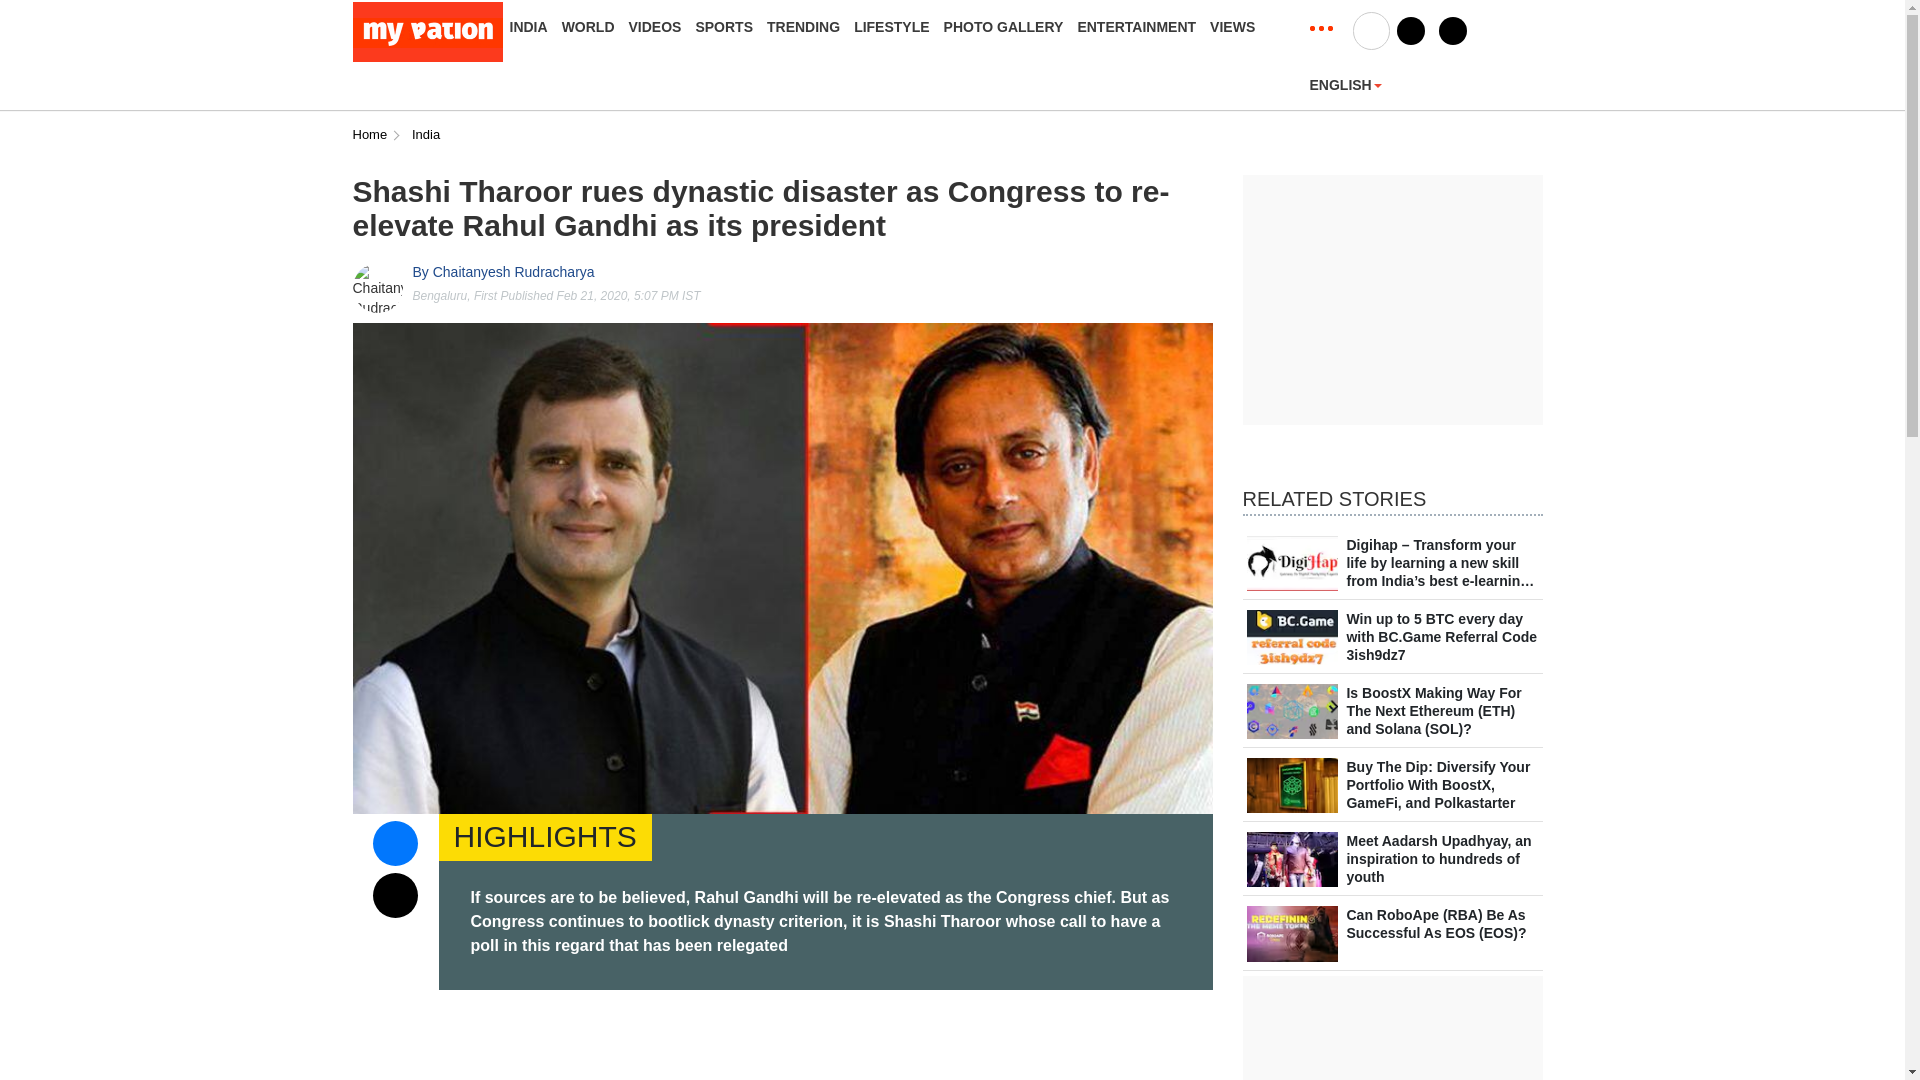 Image resolution: width=1920 pixels, height=1080 pixels. What do you see at coordinates (1136, 26) in the screenshot?
I see `ENTERTAINMENT` at bounding box center [1136, 26].